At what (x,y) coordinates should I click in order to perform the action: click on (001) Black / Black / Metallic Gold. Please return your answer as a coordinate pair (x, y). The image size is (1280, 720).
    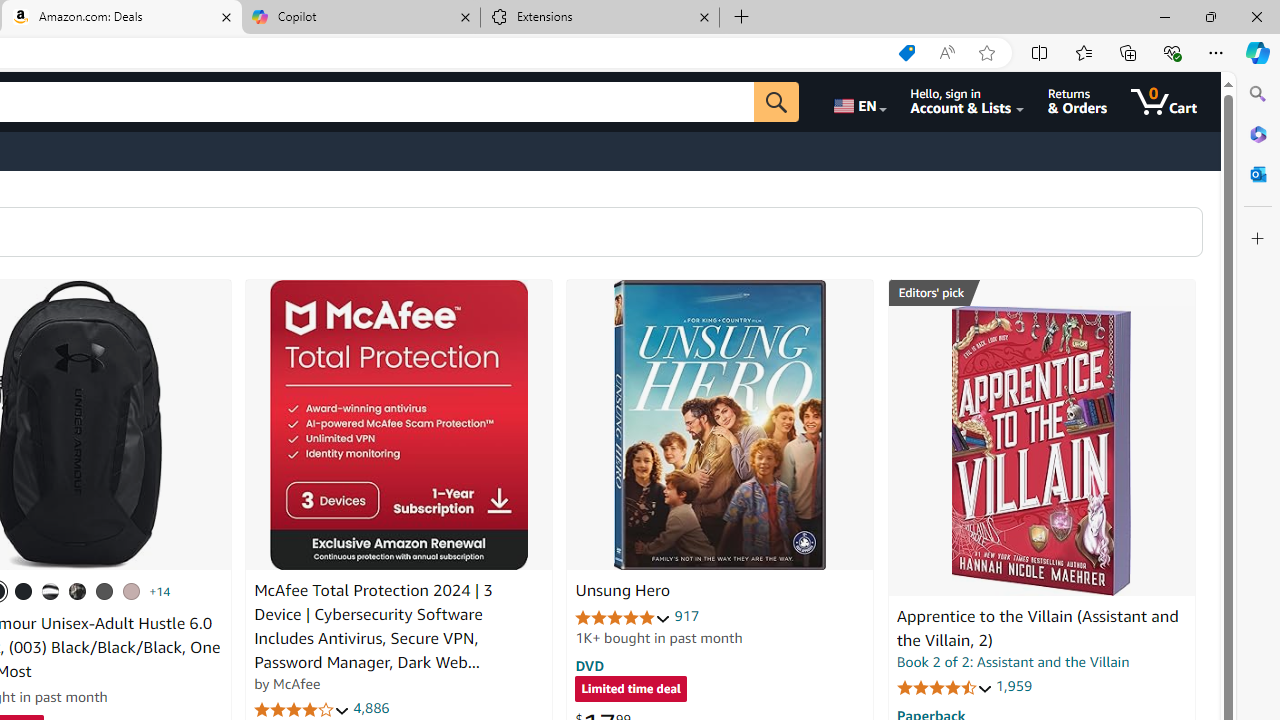
    Looking at the image, I should click on (24, 591).